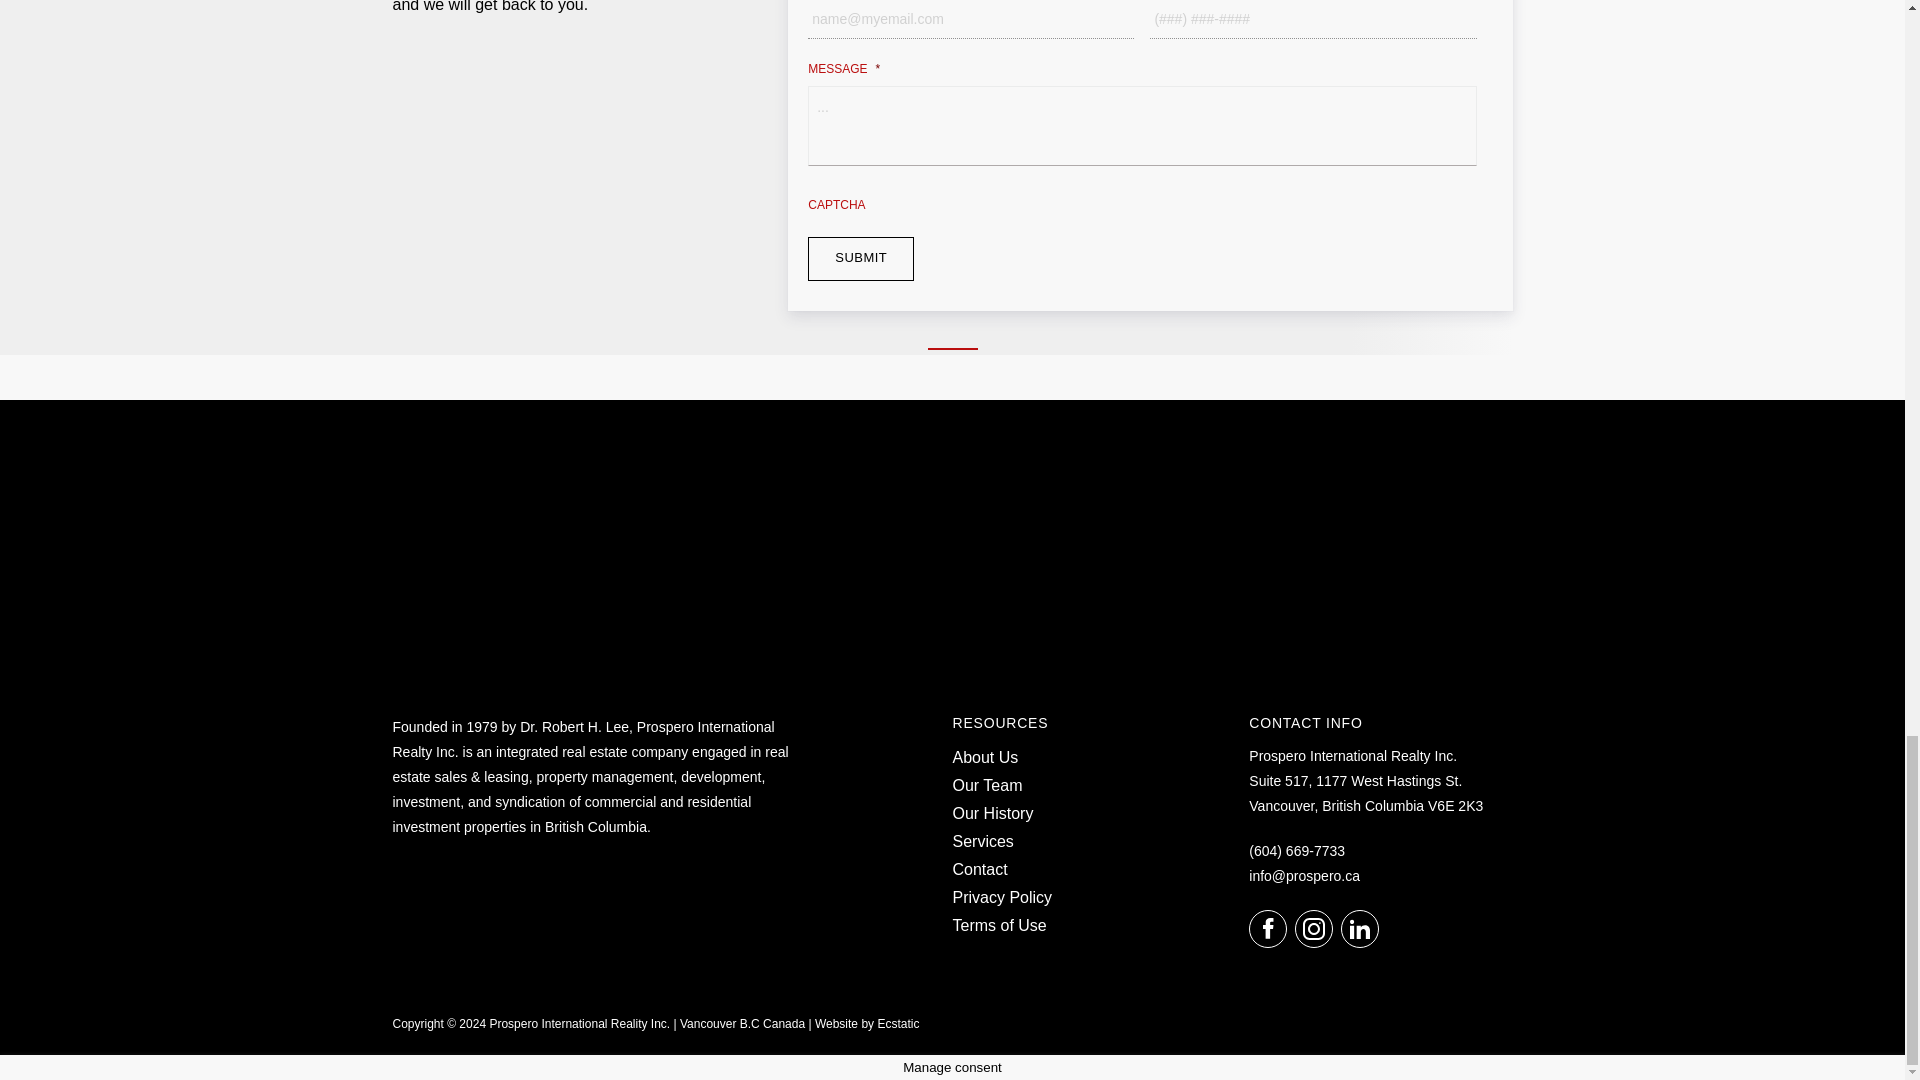 This screenshot has width=1920, height=1080. What do you see at coordinates (982, 840) in the screenshot?
I see `Services` at bounding box center [982, 840].